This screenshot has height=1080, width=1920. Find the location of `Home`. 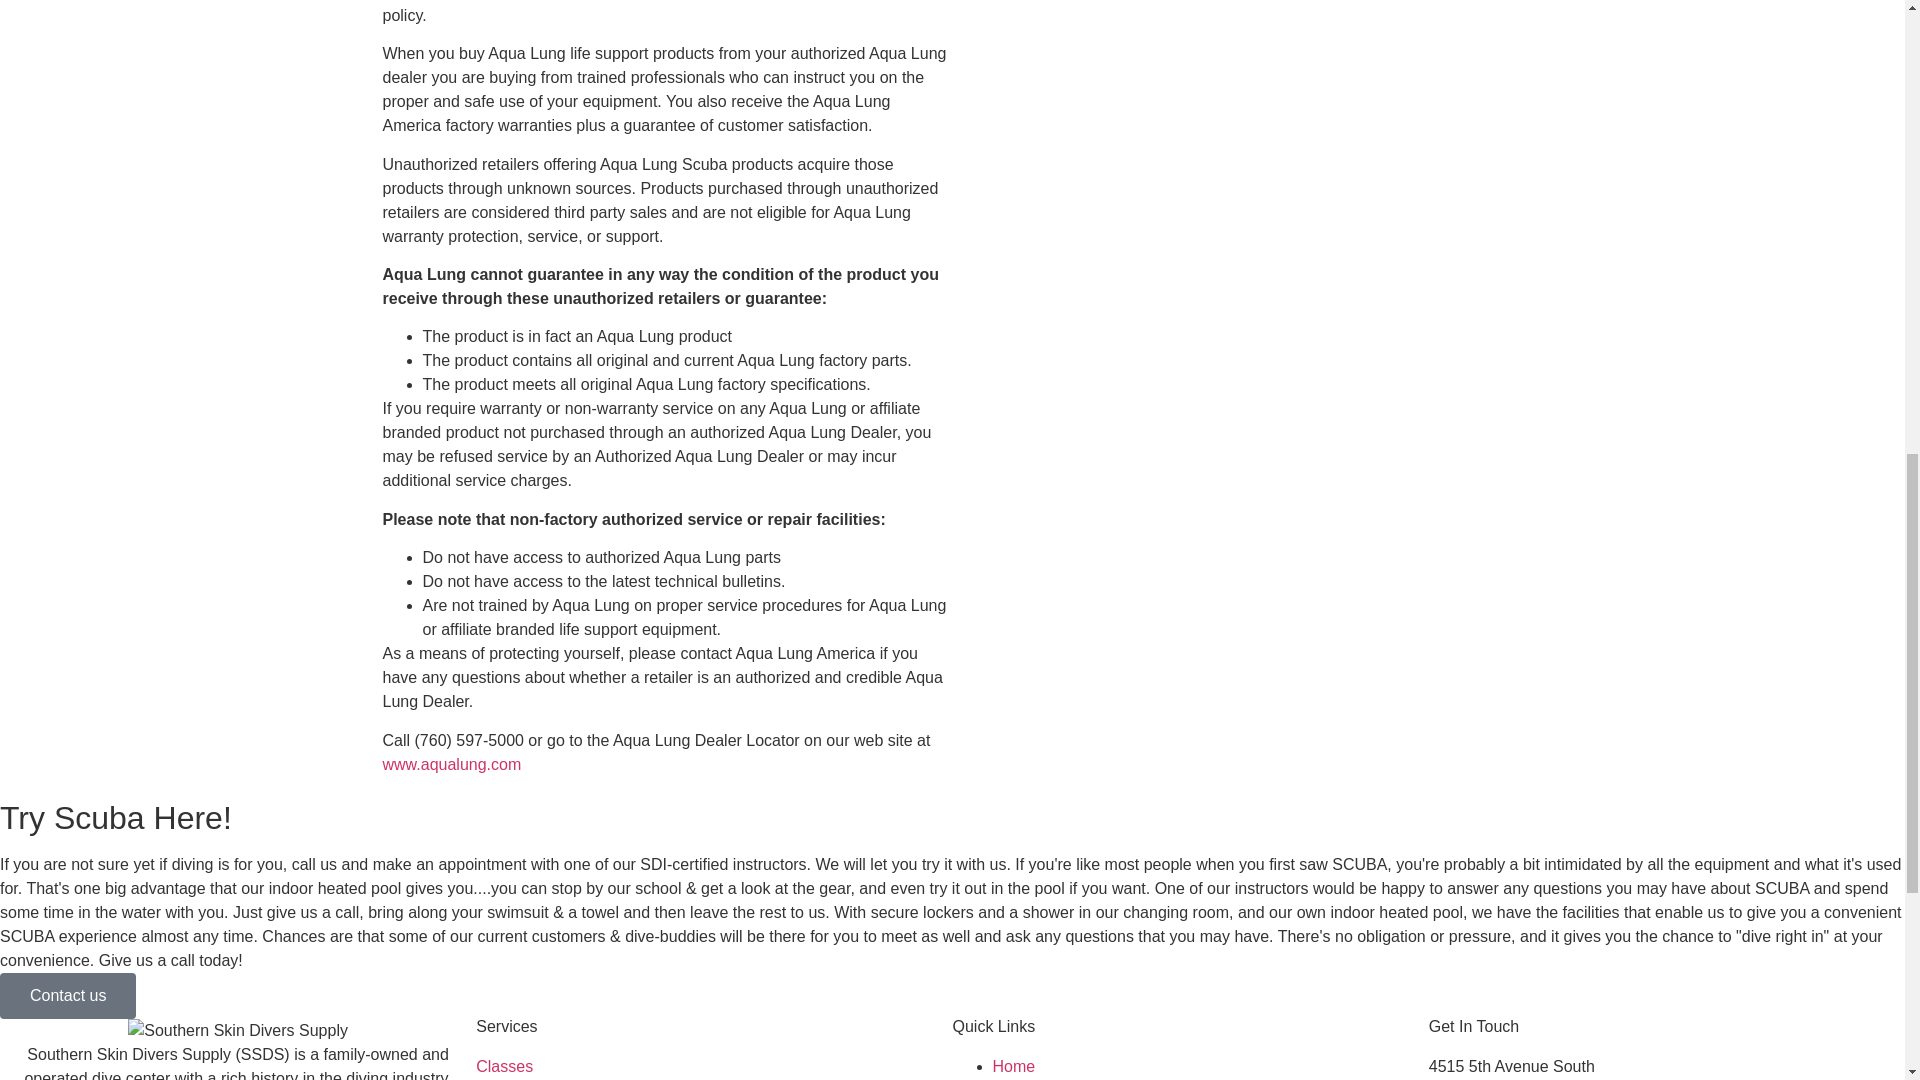

Home is located at coordinates (1013, 1066).